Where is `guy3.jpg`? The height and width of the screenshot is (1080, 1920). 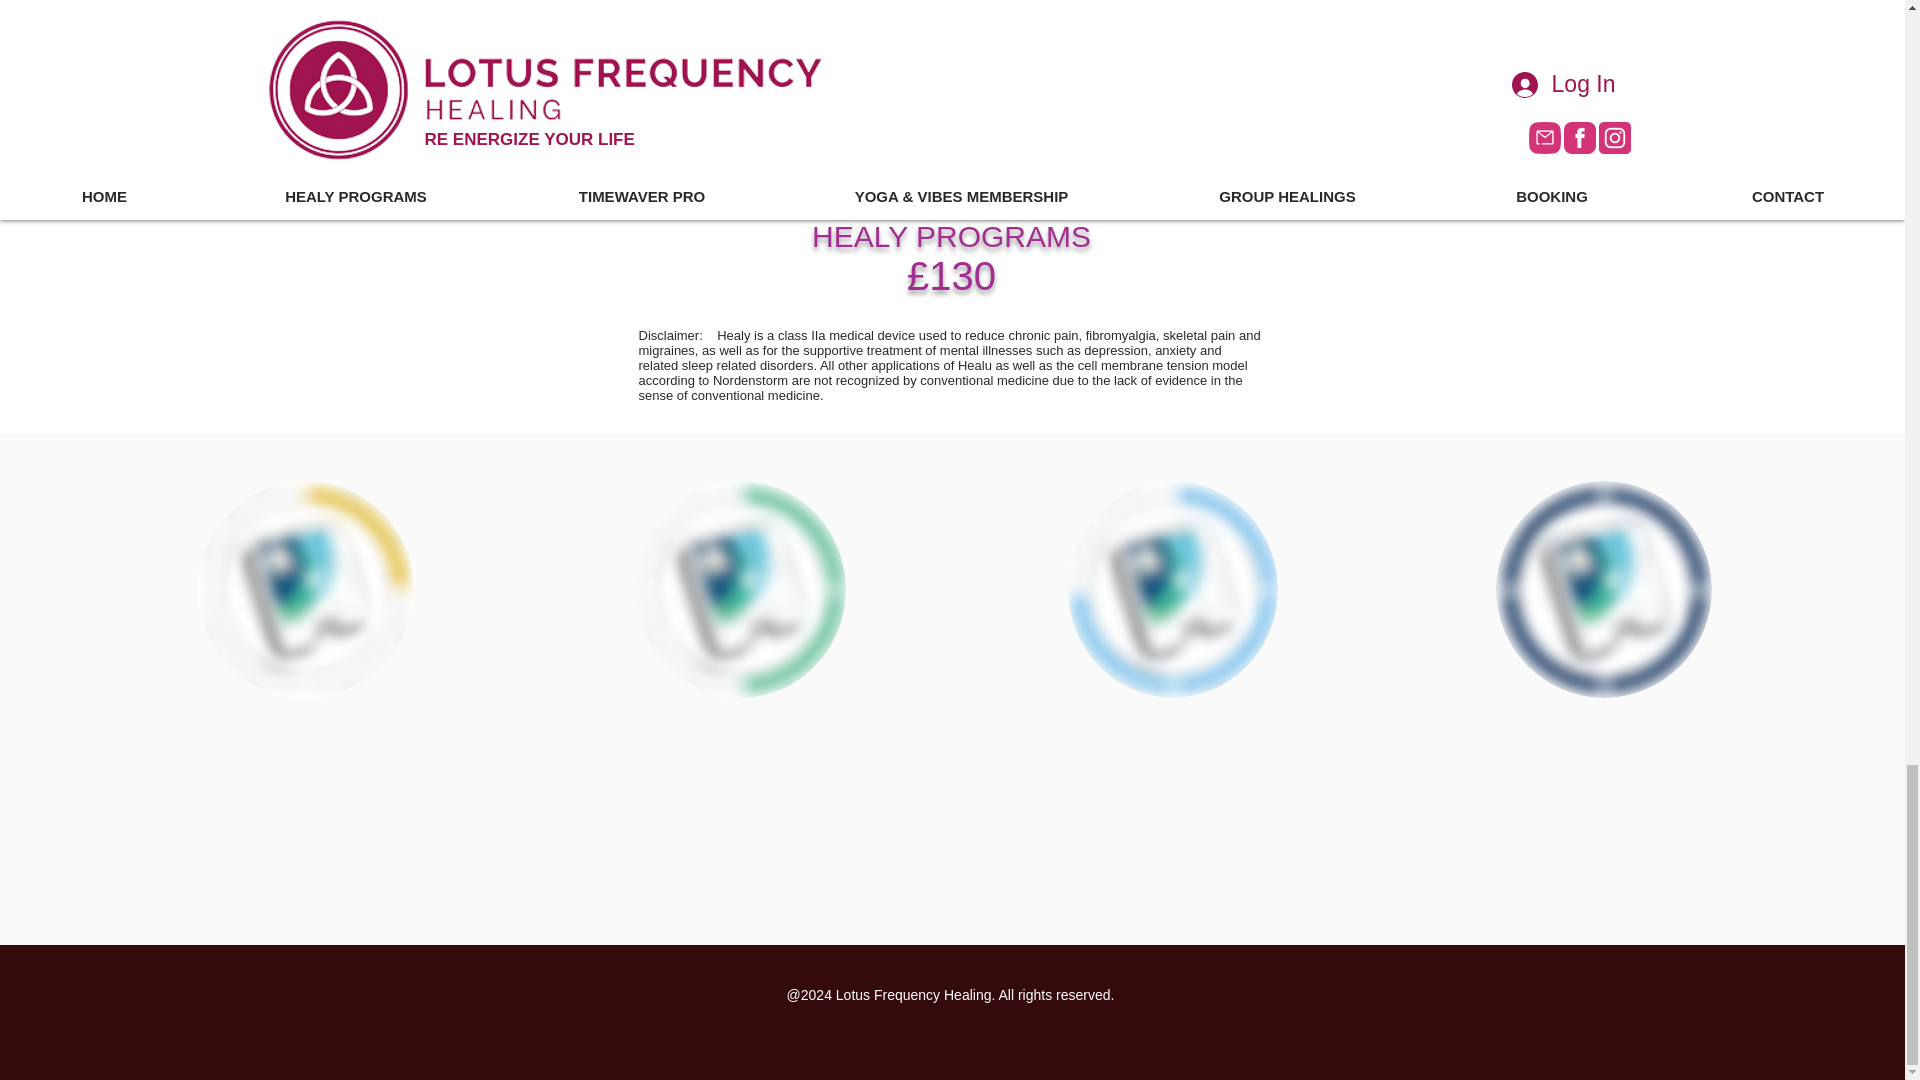 guy3.jpg is located at coordinates (951, 218).